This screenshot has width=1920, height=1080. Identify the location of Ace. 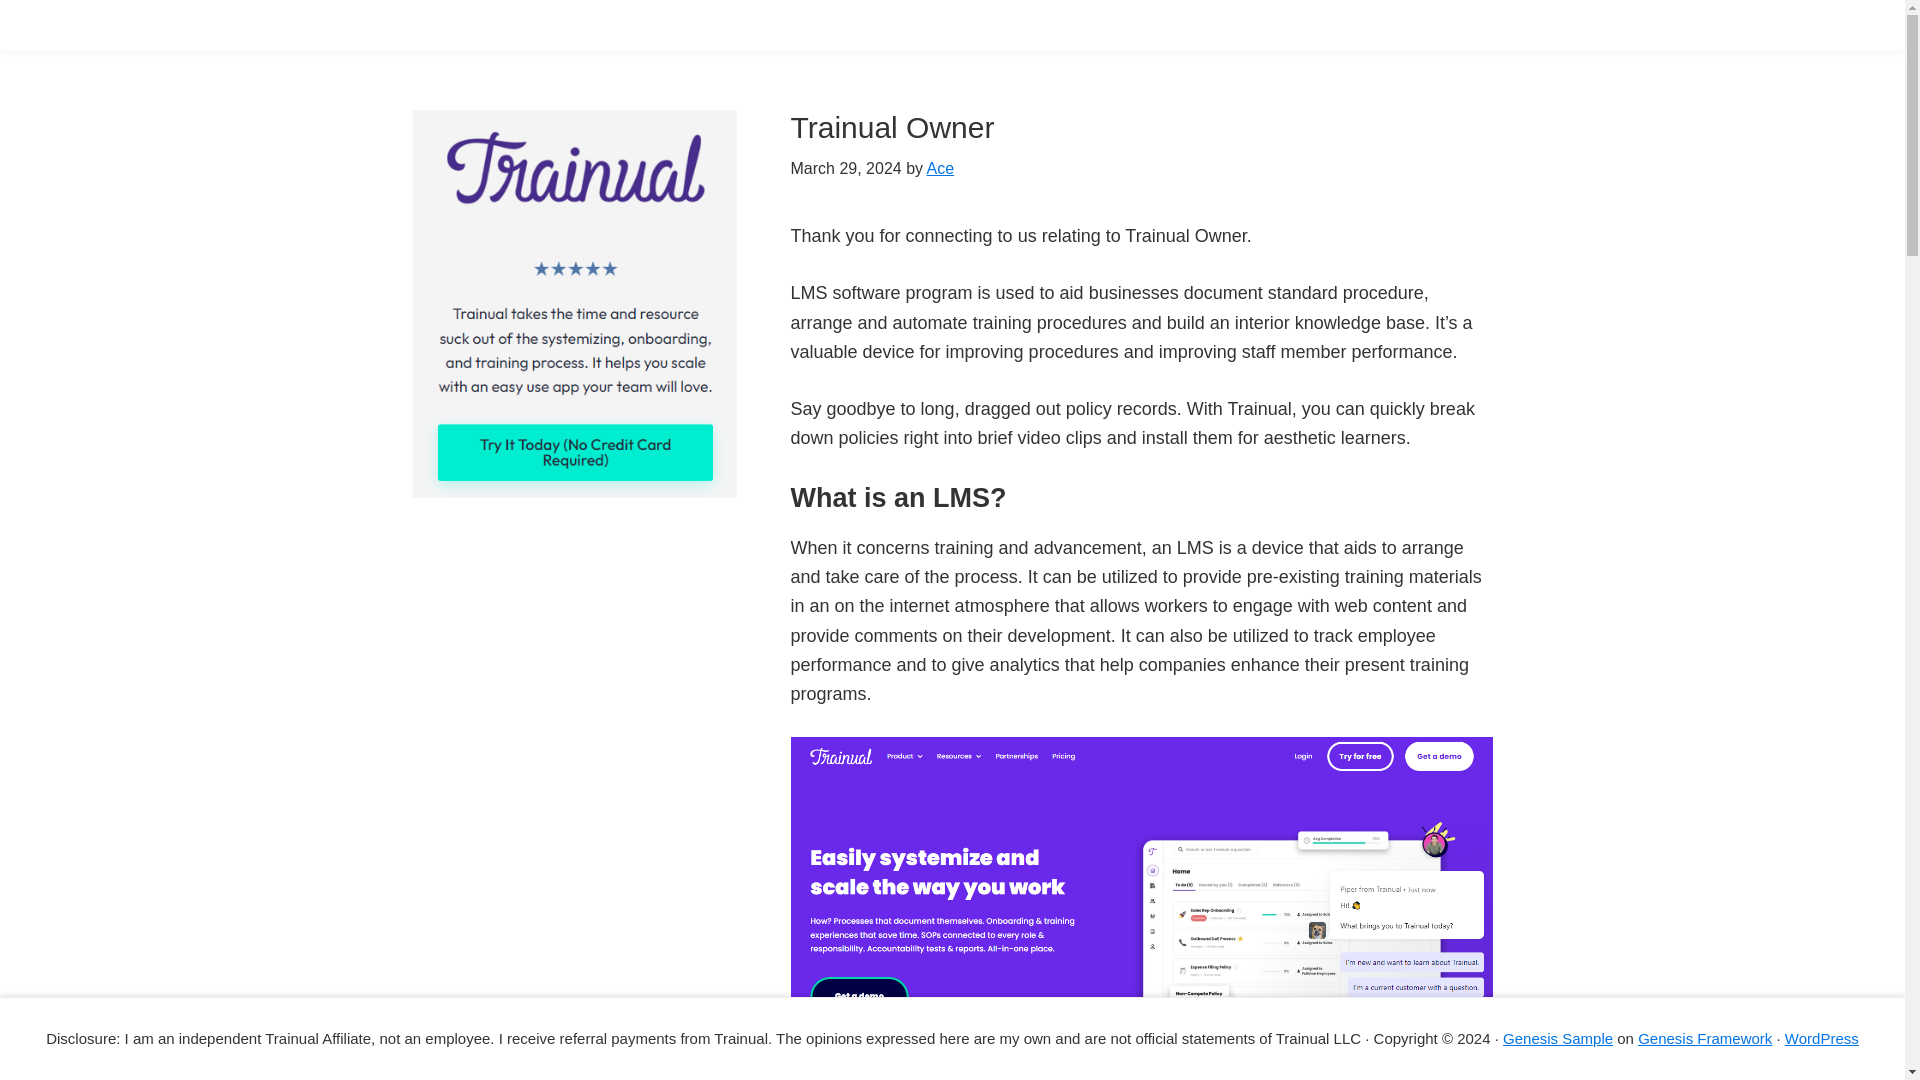
(940, 168).